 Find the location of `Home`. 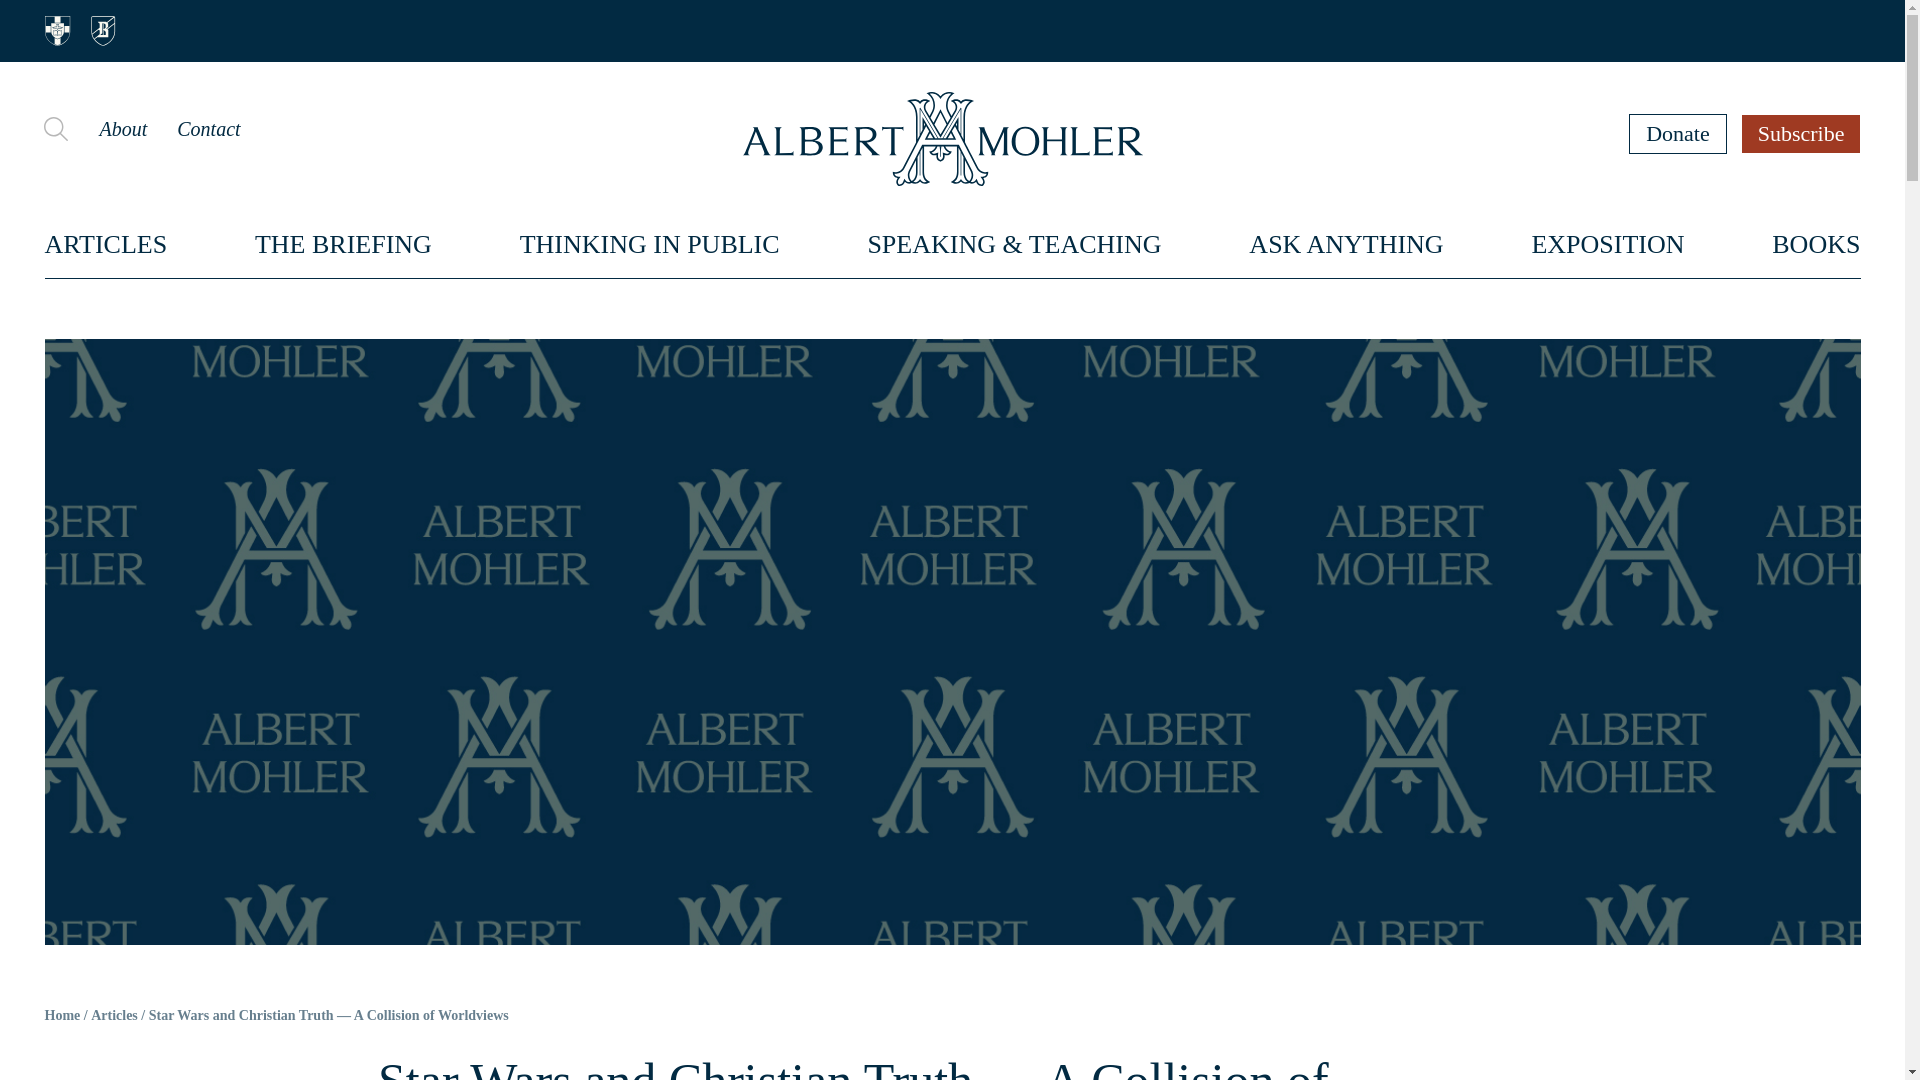

Home is located at coordinates (62, 1016).